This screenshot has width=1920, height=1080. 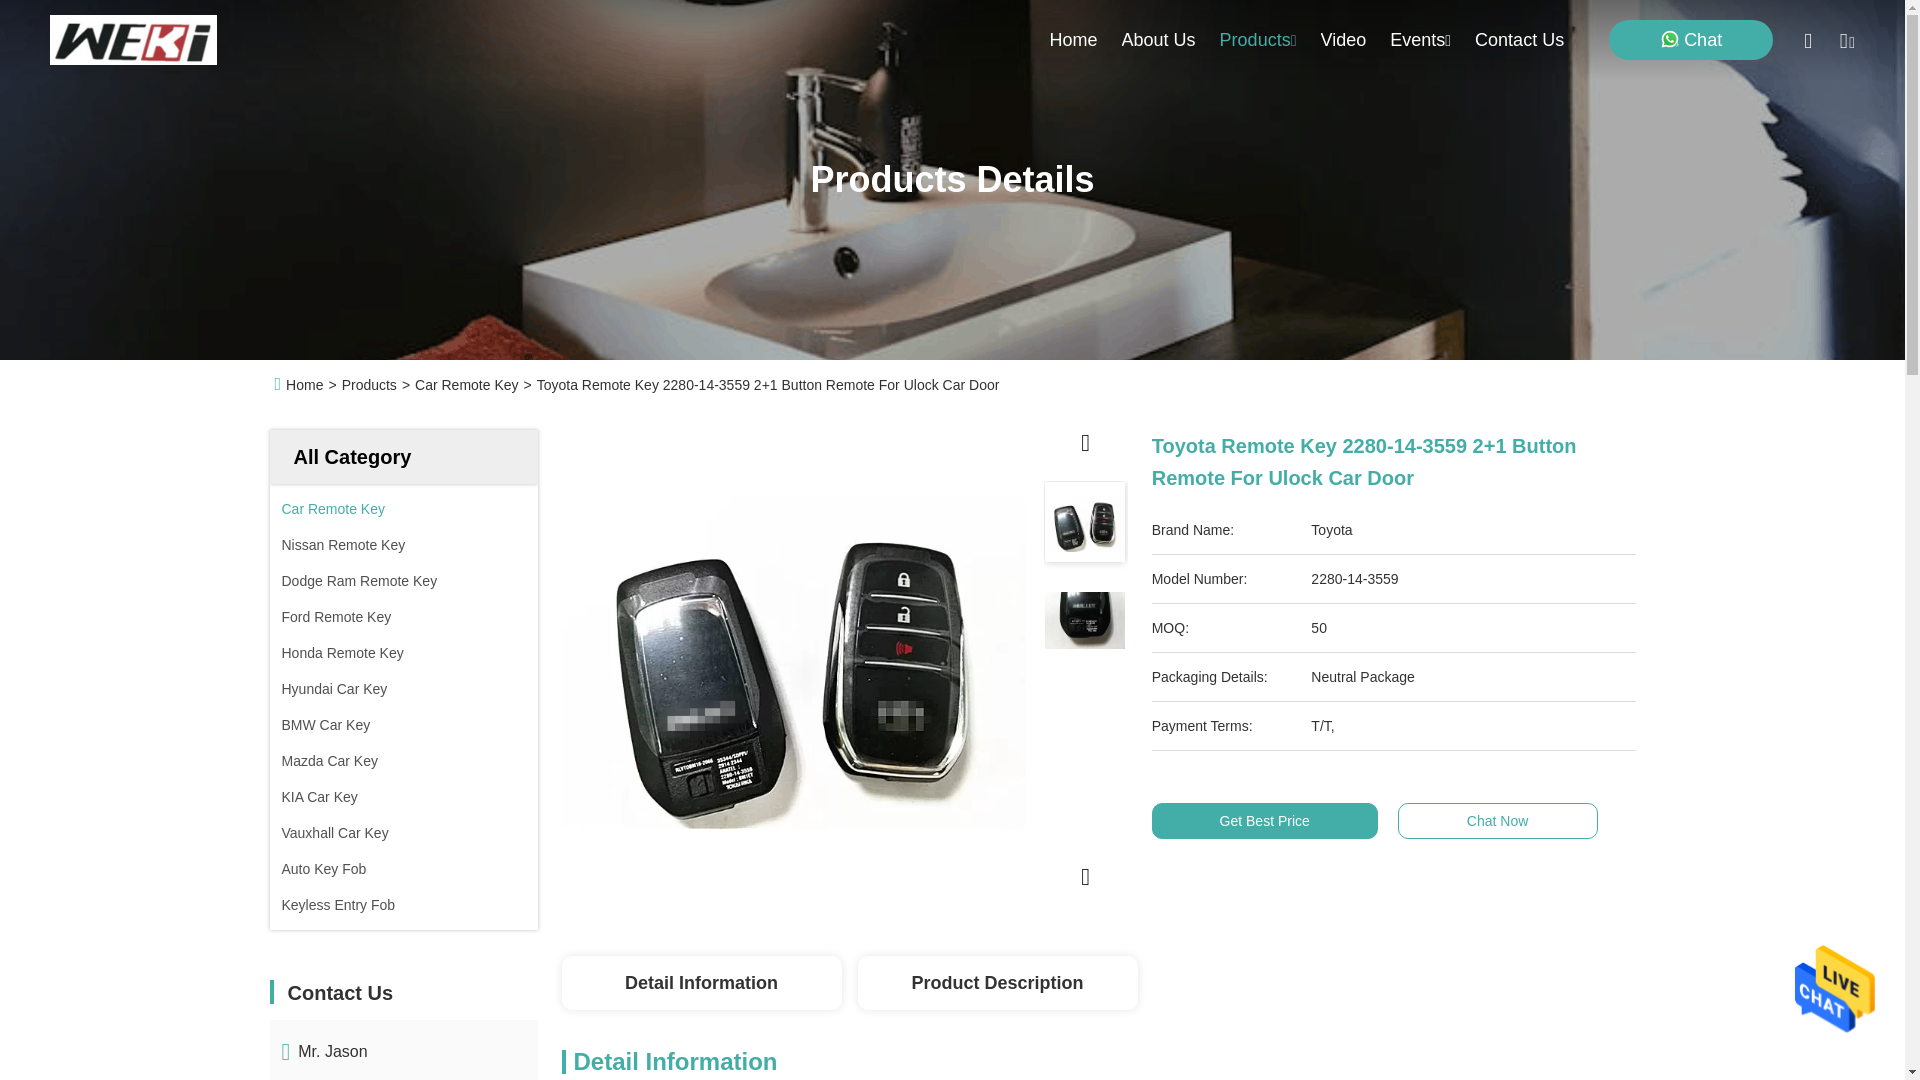 I want to click on Chat, so click(x=1690, y=40).